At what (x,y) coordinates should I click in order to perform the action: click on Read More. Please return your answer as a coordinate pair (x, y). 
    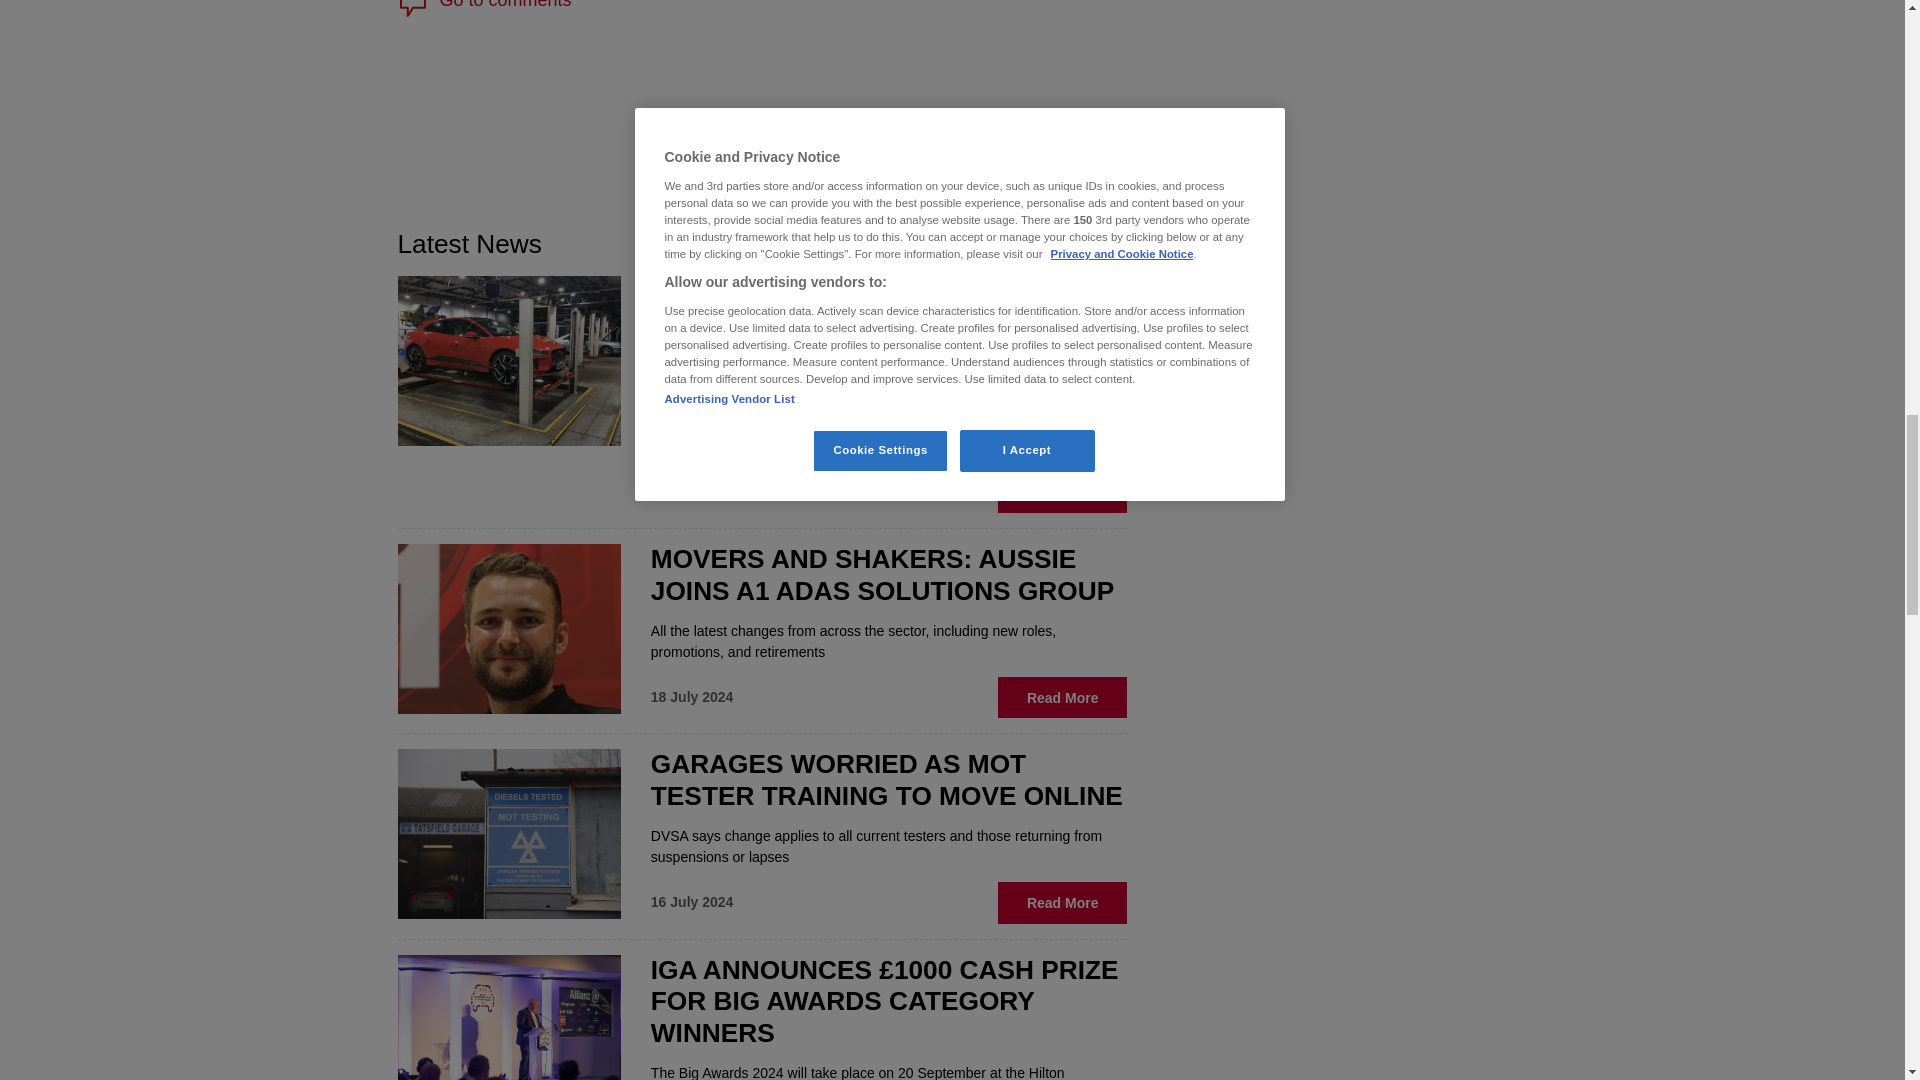
    Looking at the image, I should click on (762, 6).